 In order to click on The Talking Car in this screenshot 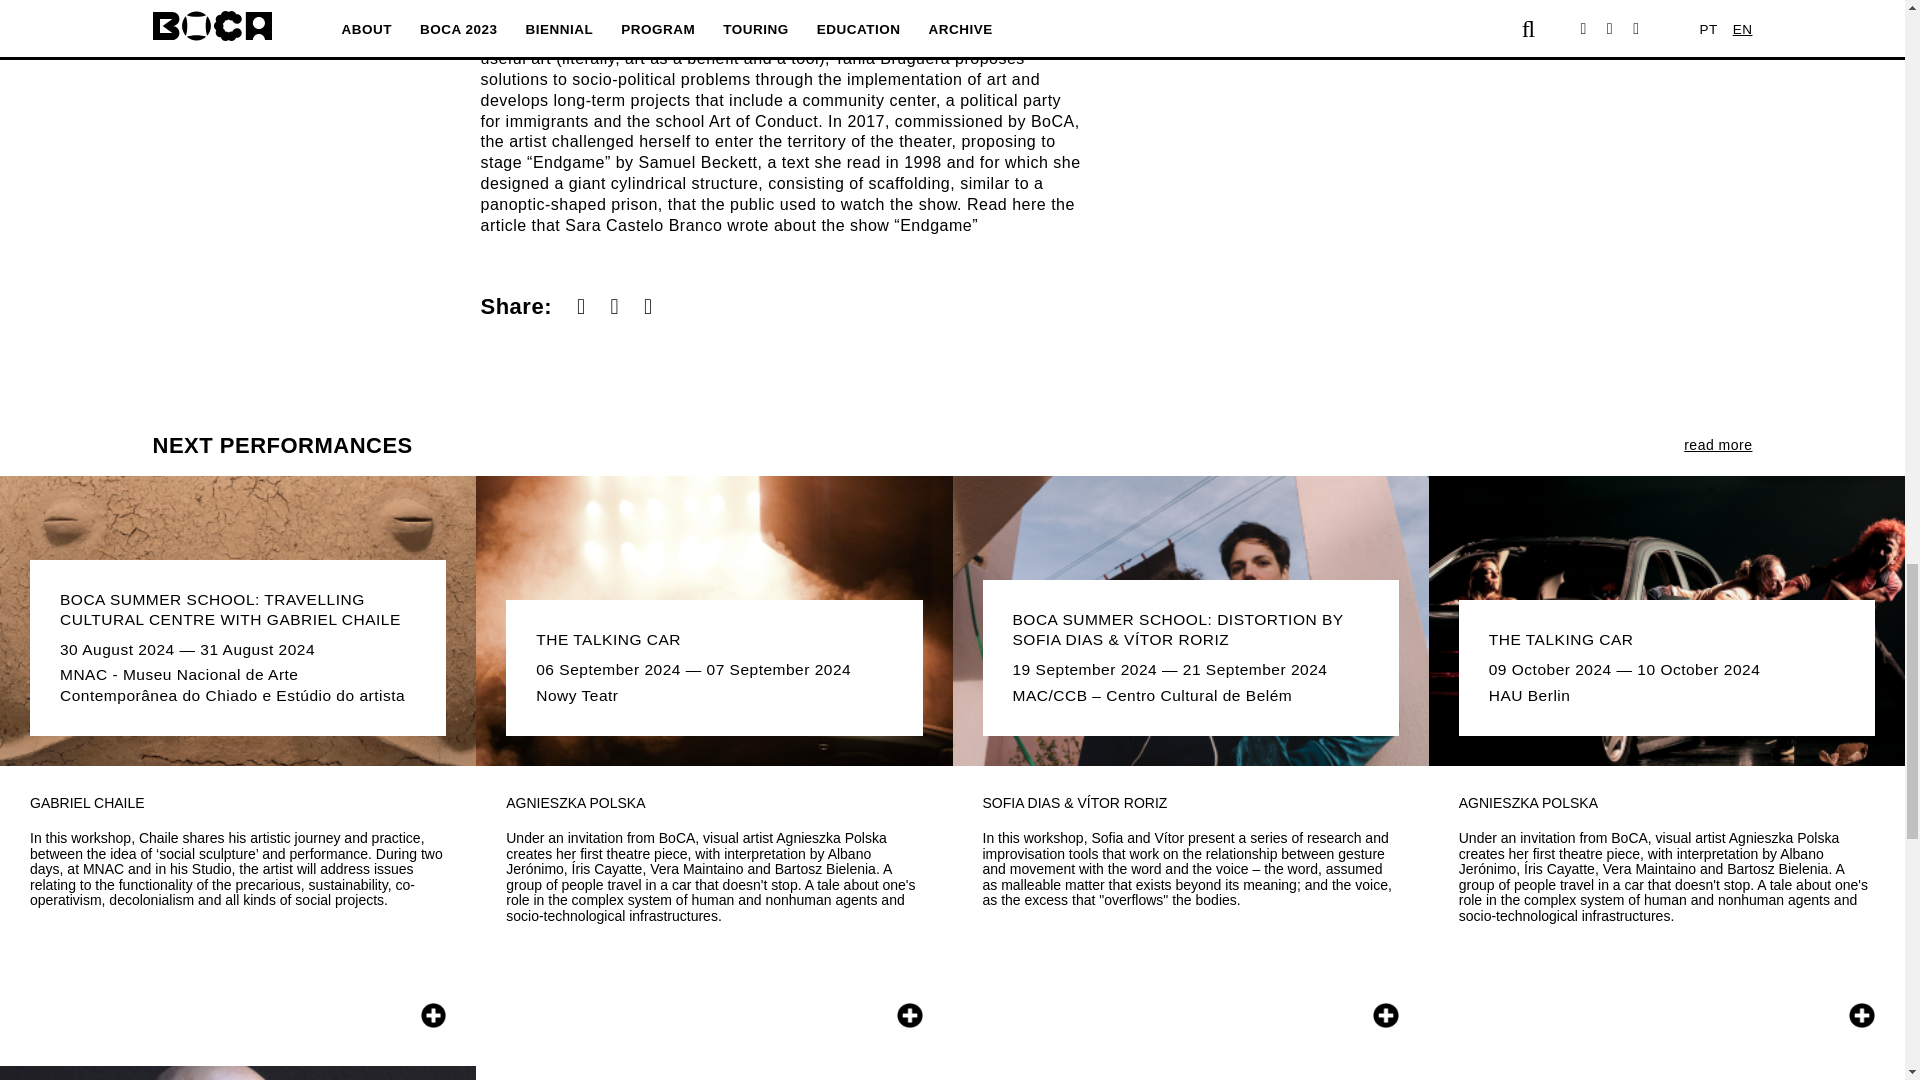, I will do `click(714, 620)`.